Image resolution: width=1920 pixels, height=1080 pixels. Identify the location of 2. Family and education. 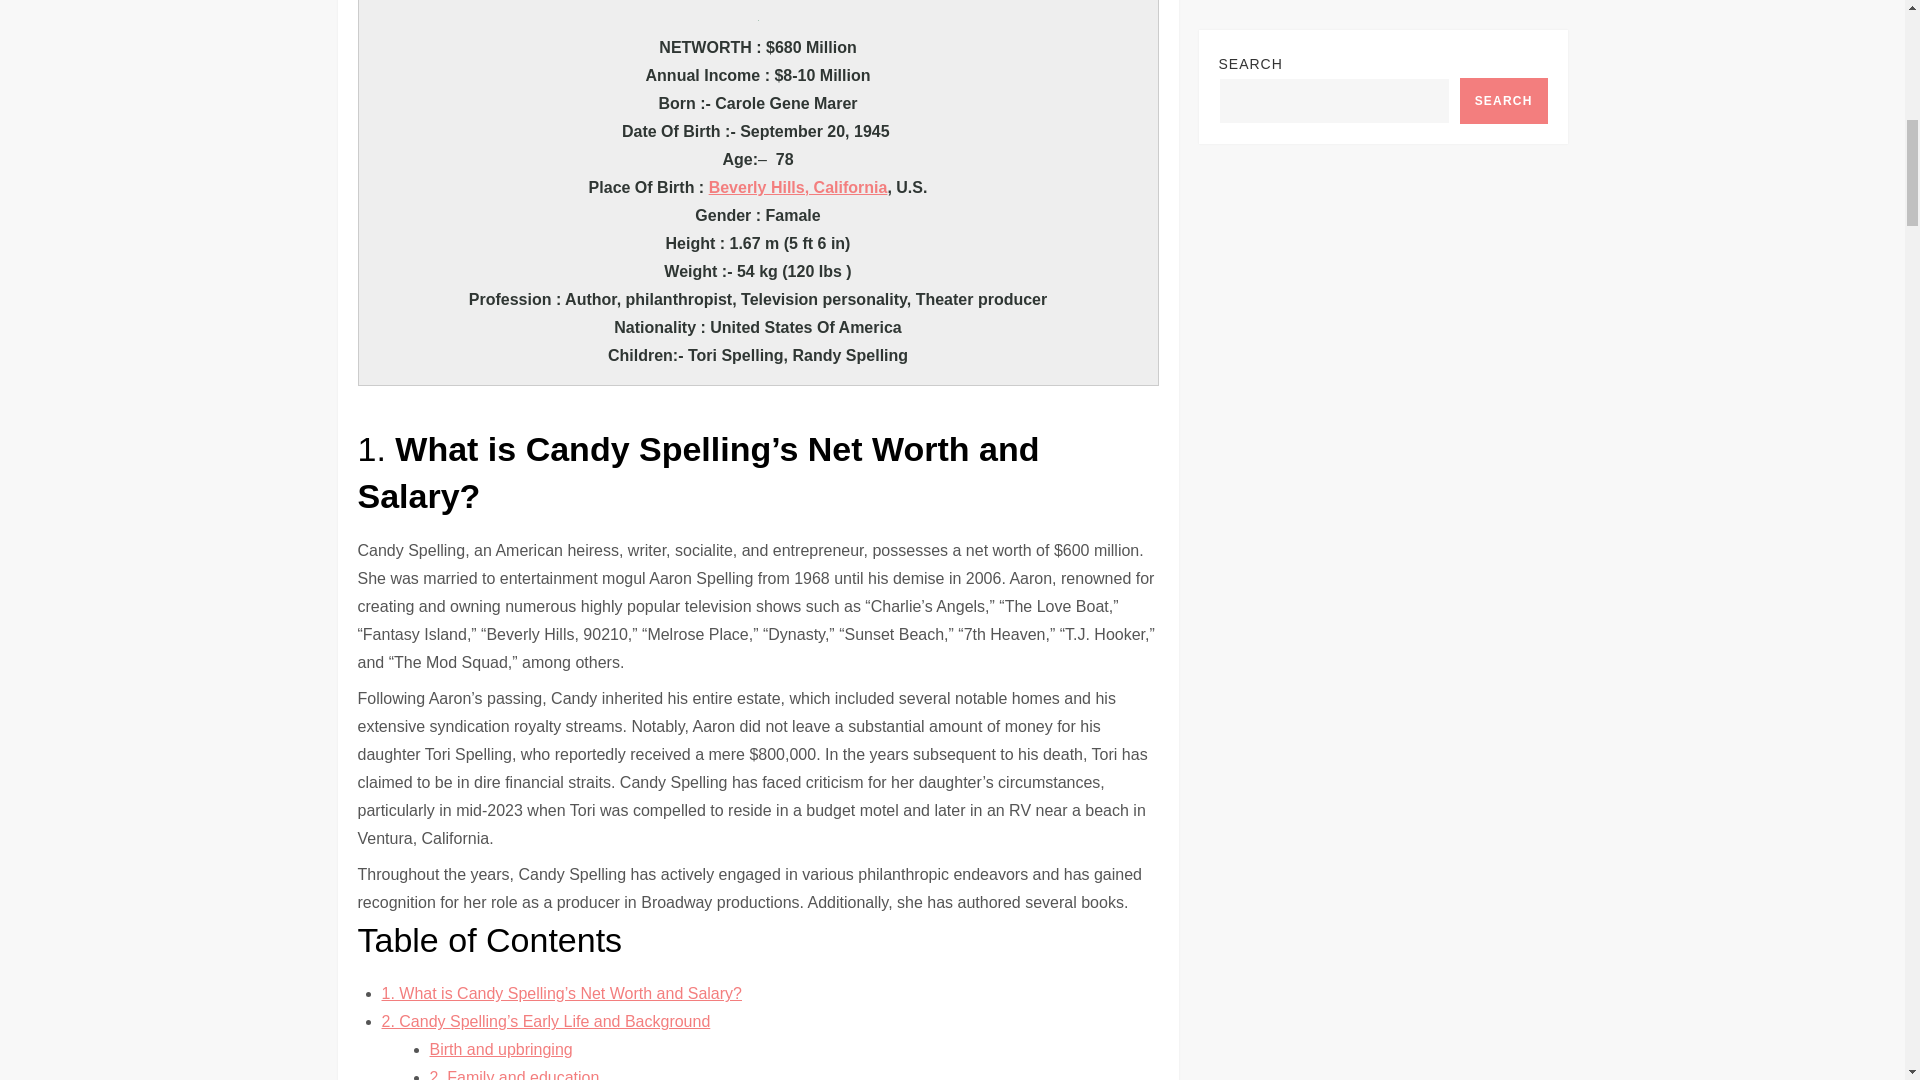
(514, 1074).